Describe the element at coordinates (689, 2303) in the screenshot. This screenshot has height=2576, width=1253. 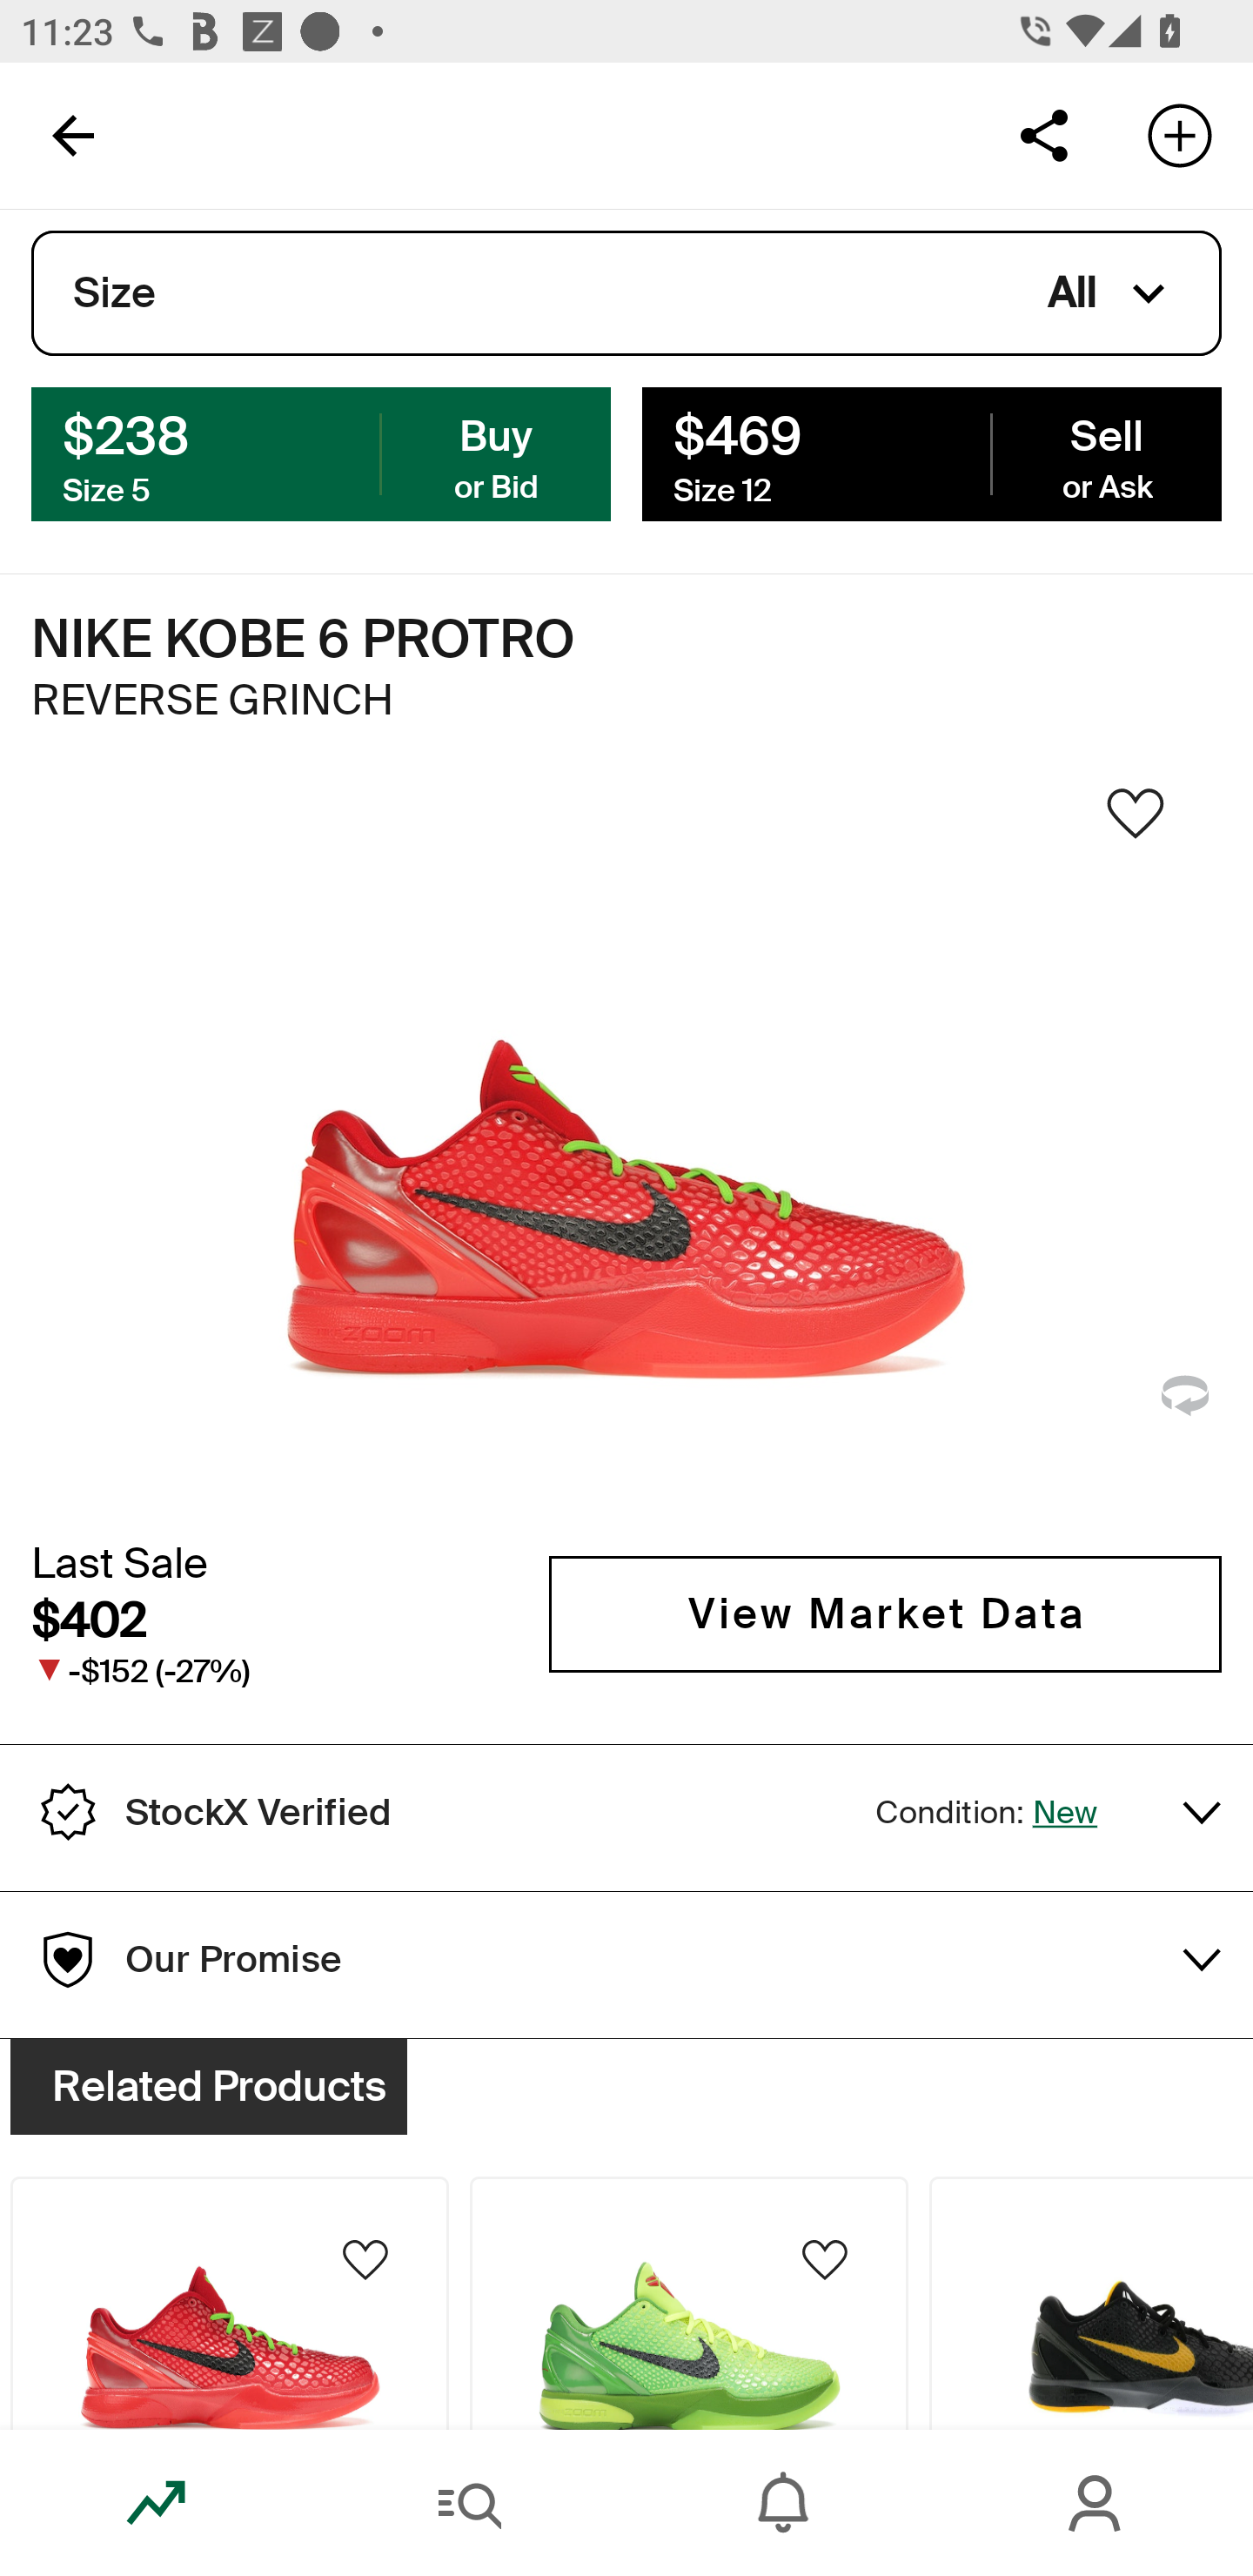
I see `Product Image` at that location.